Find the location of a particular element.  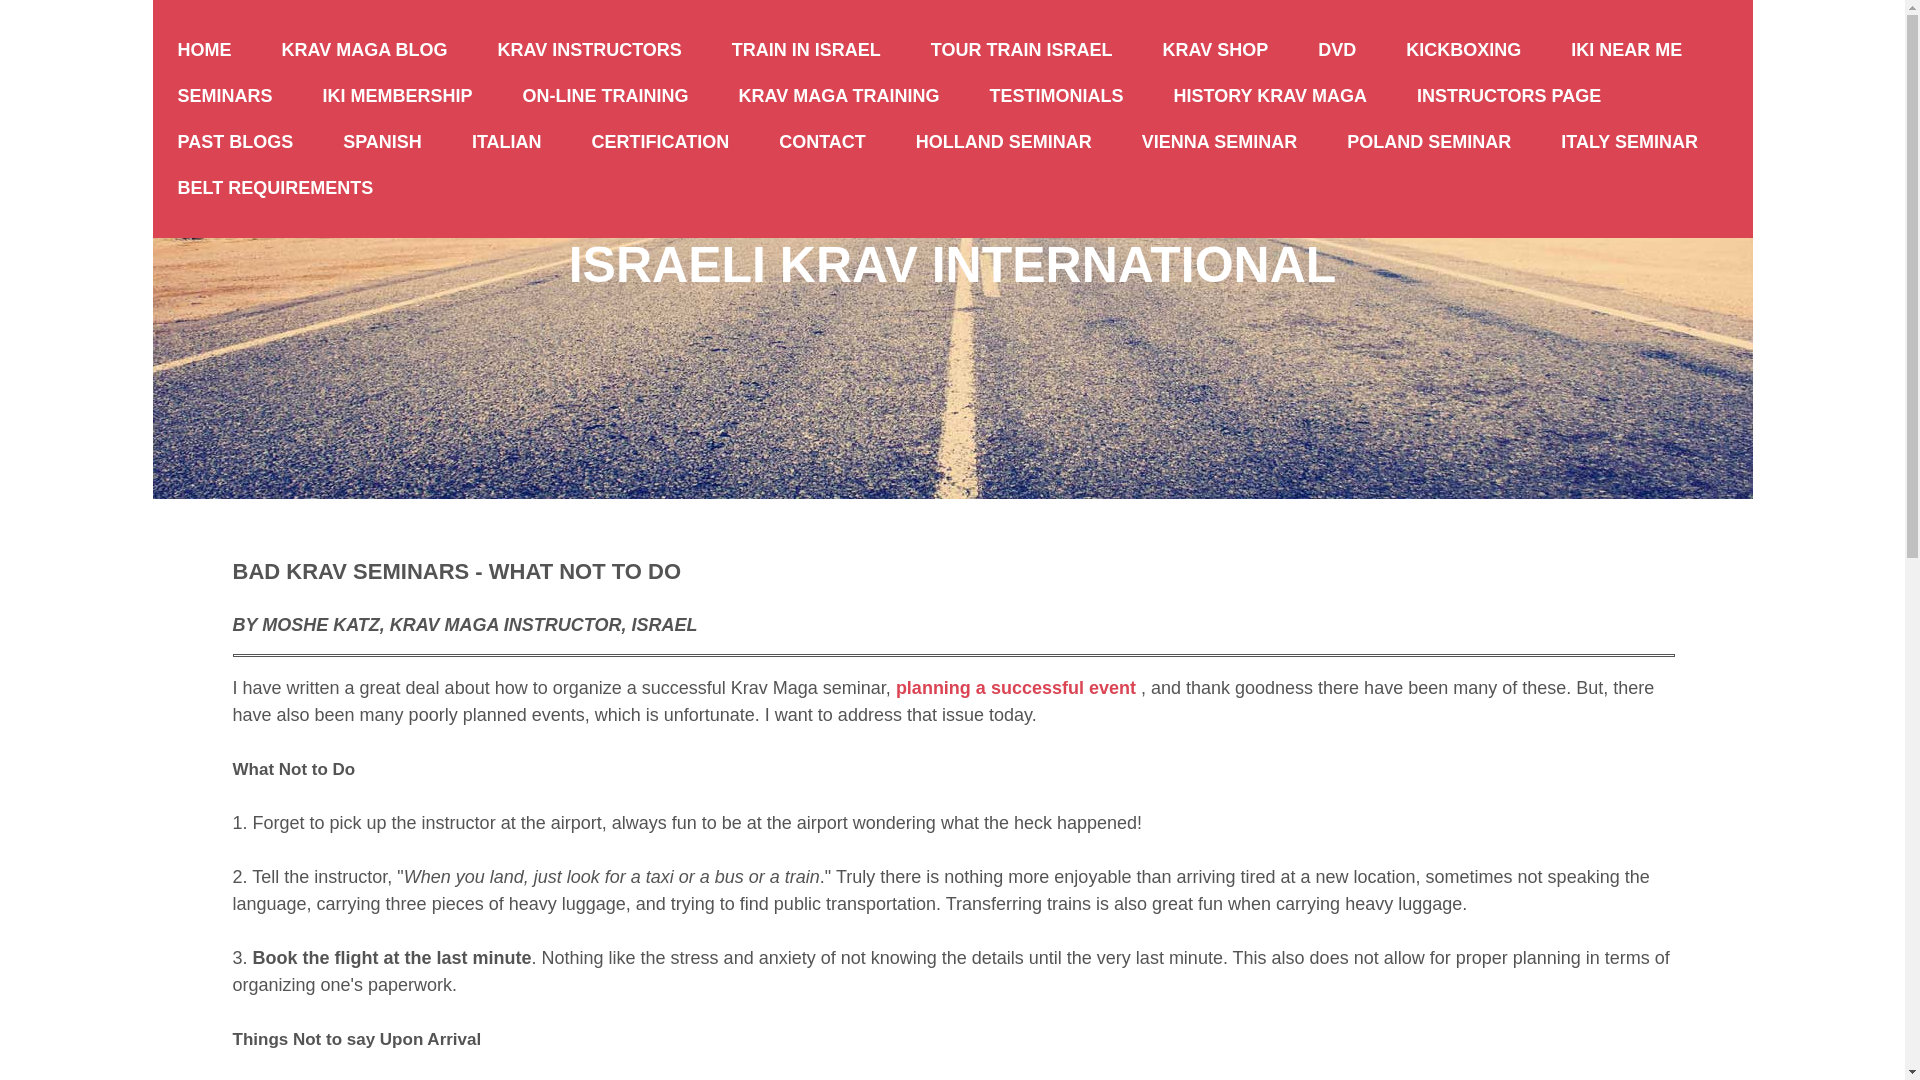

SEMINARS is located at coordinates (224, 96).